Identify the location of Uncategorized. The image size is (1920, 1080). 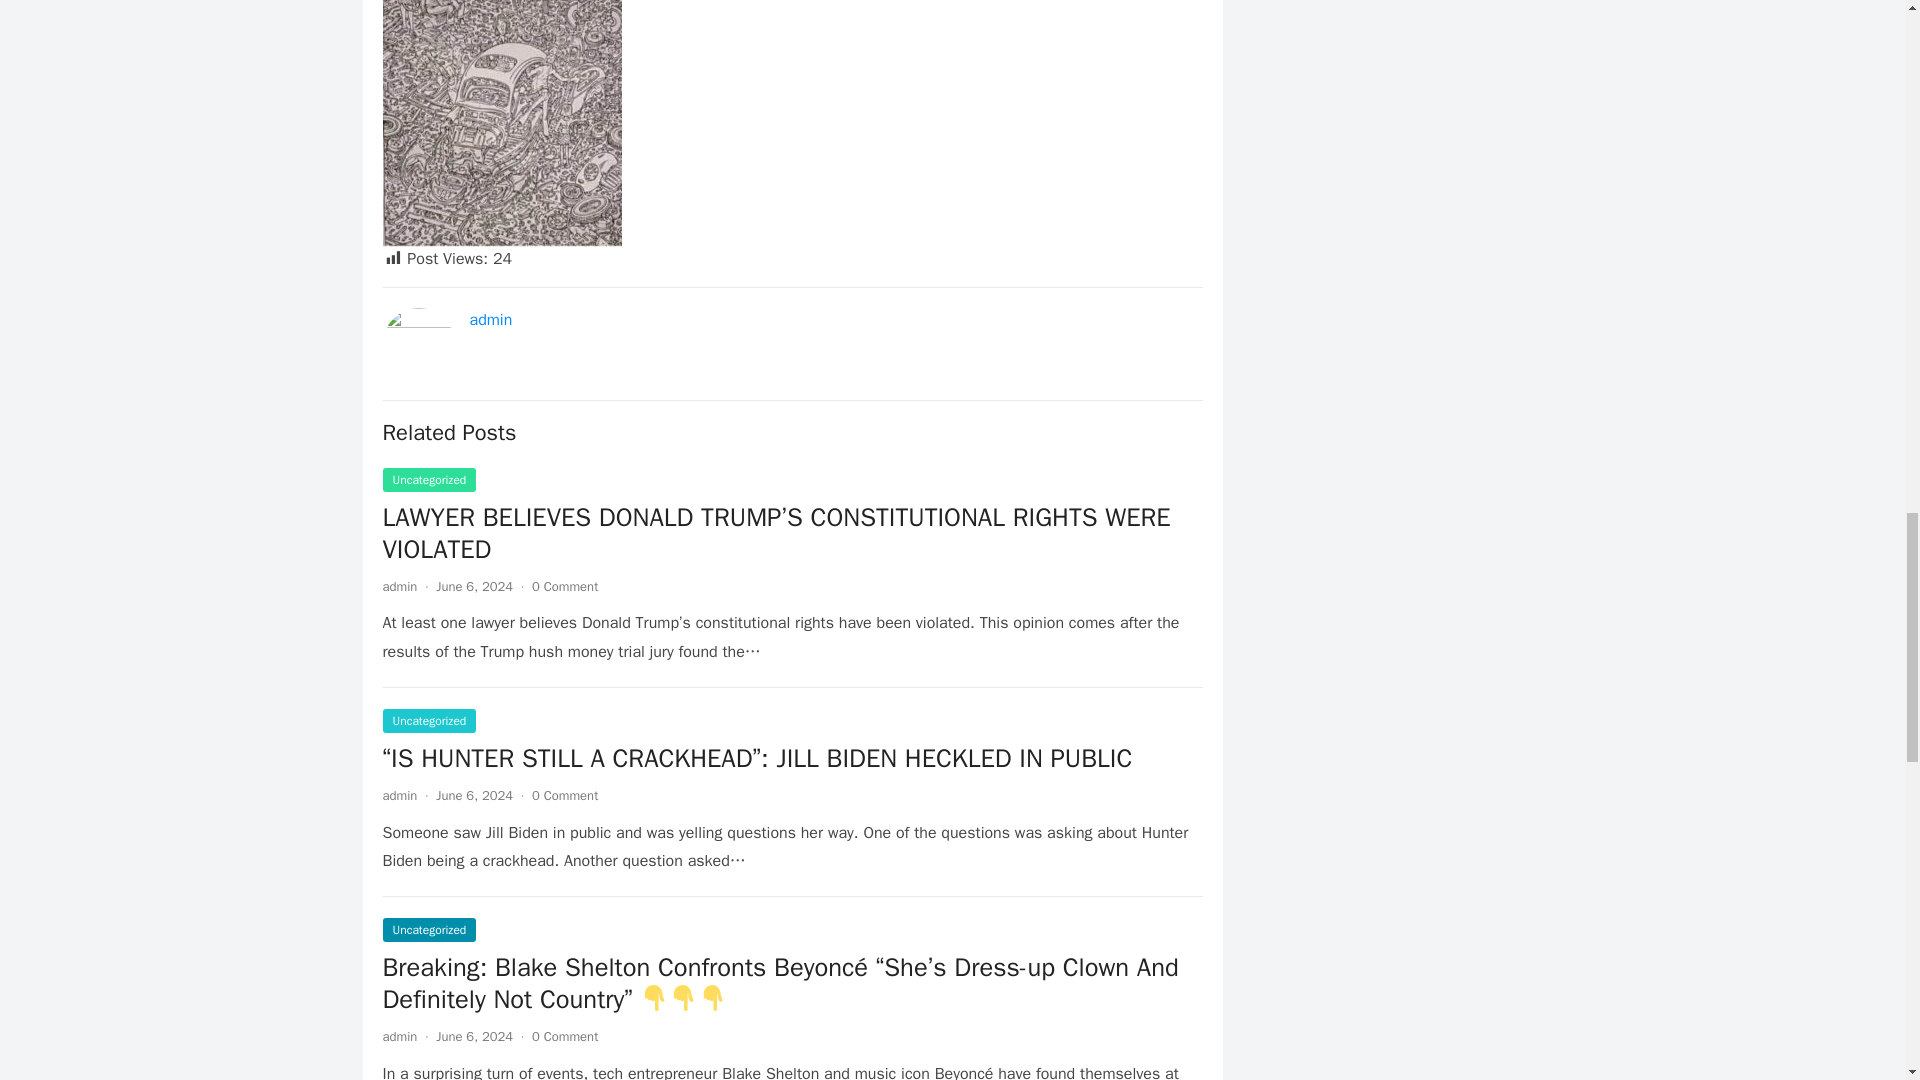
(429, 720).